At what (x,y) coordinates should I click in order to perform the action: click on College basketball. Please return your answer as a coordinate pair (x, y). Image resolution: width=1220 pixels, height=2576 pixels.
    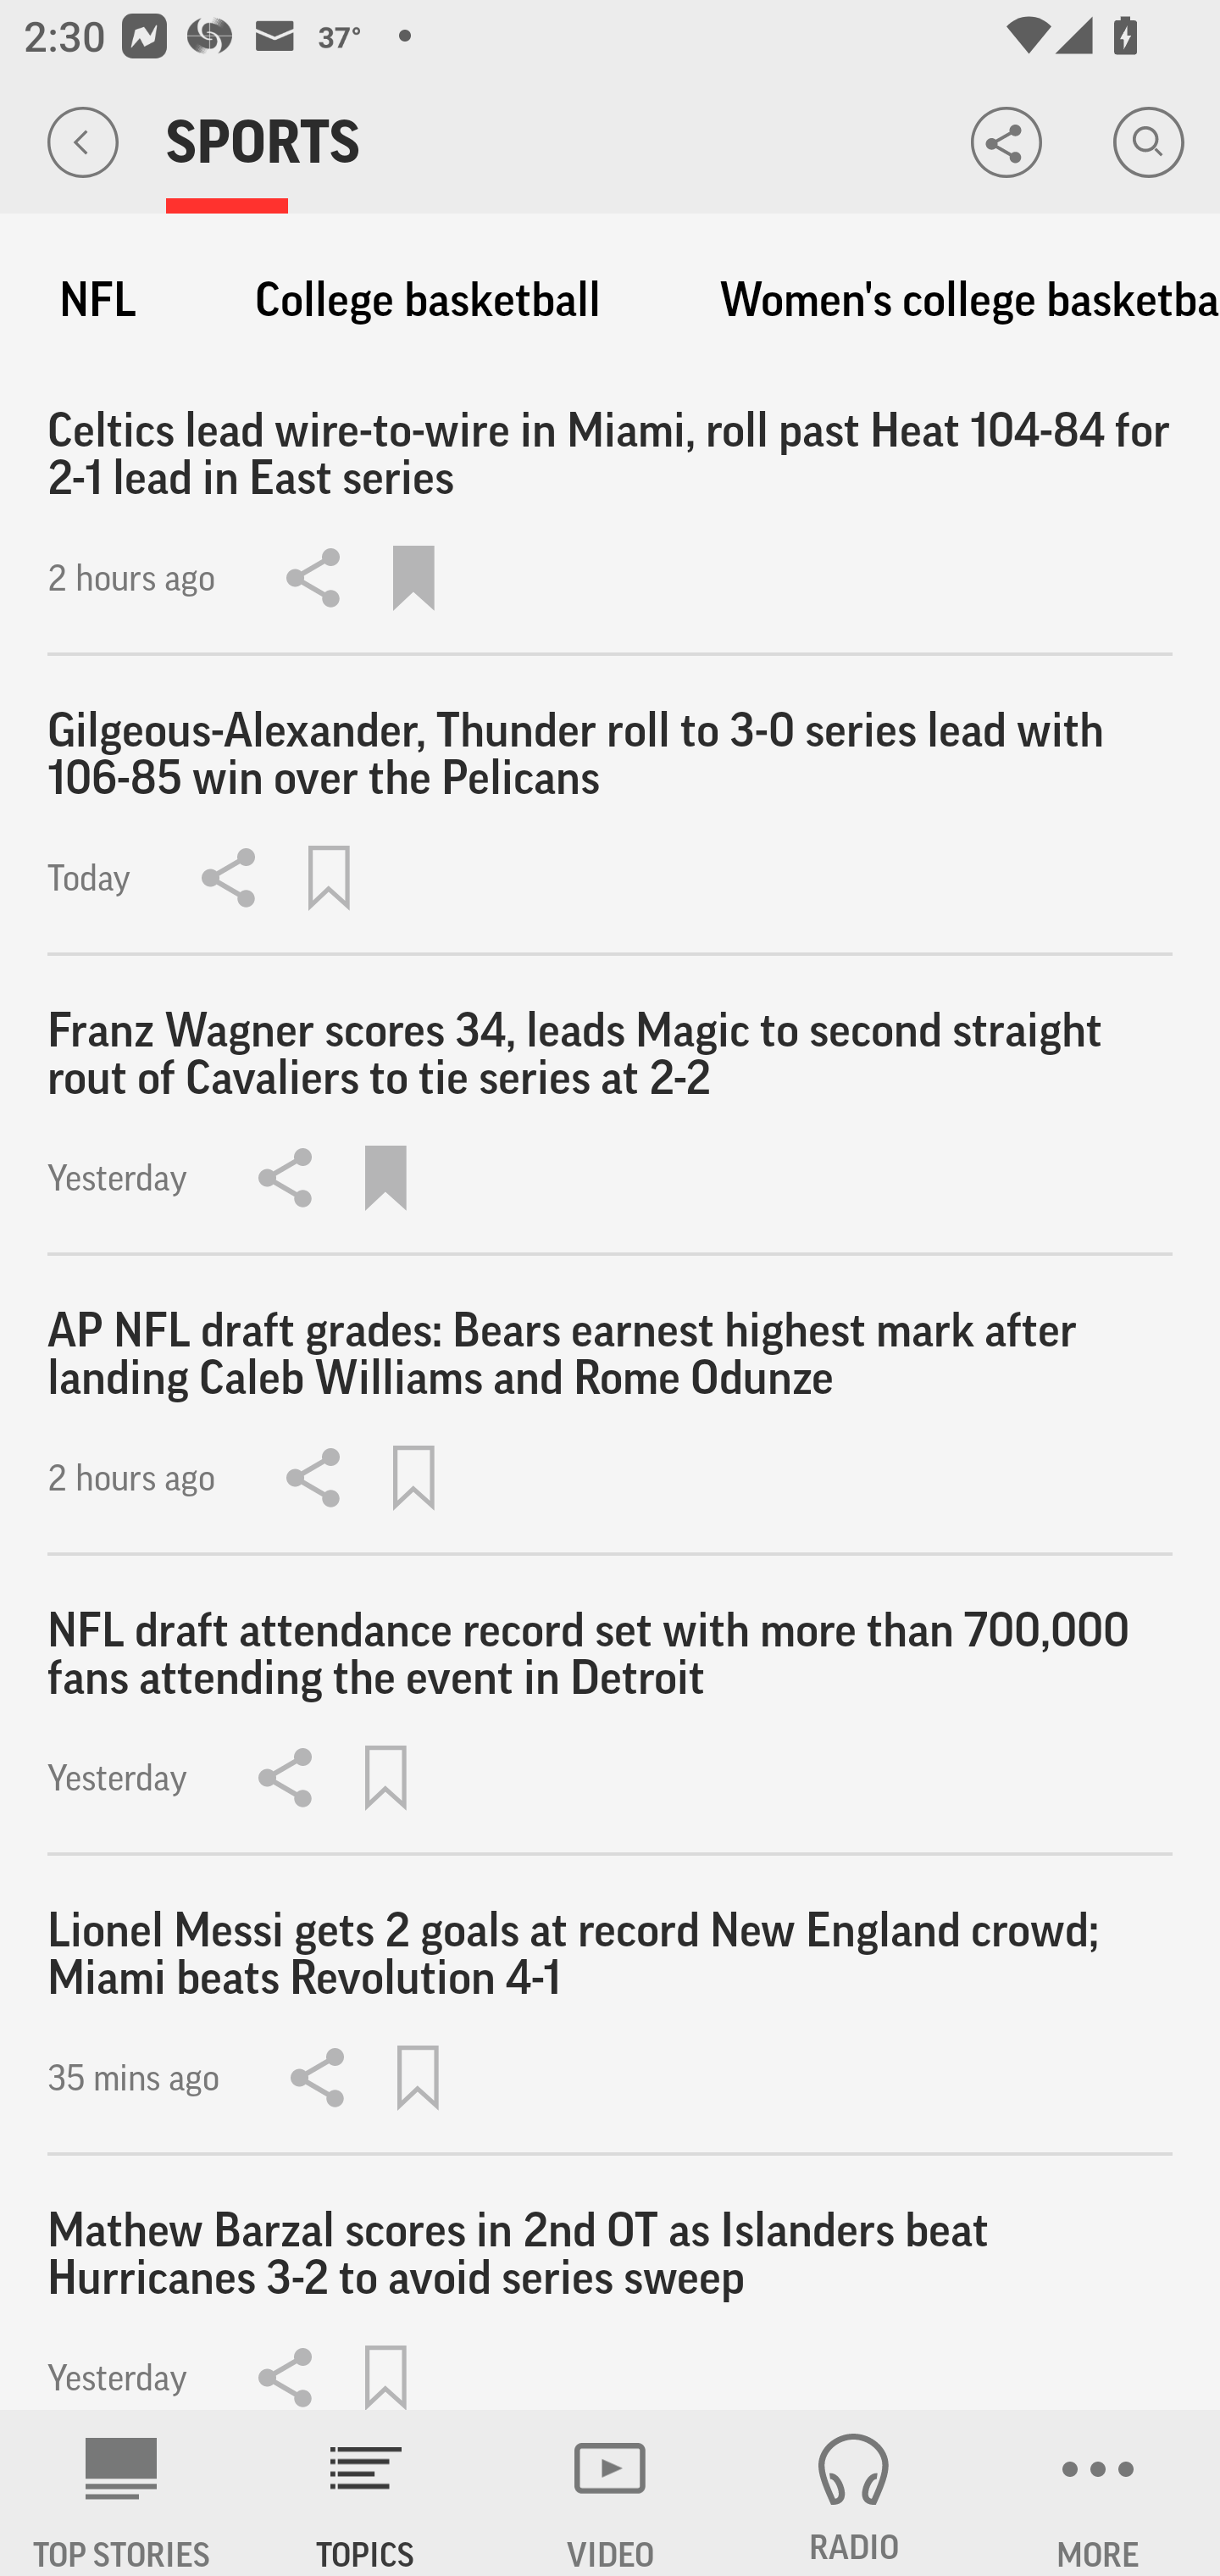
    Looking at the image, I should click on (428, 300).